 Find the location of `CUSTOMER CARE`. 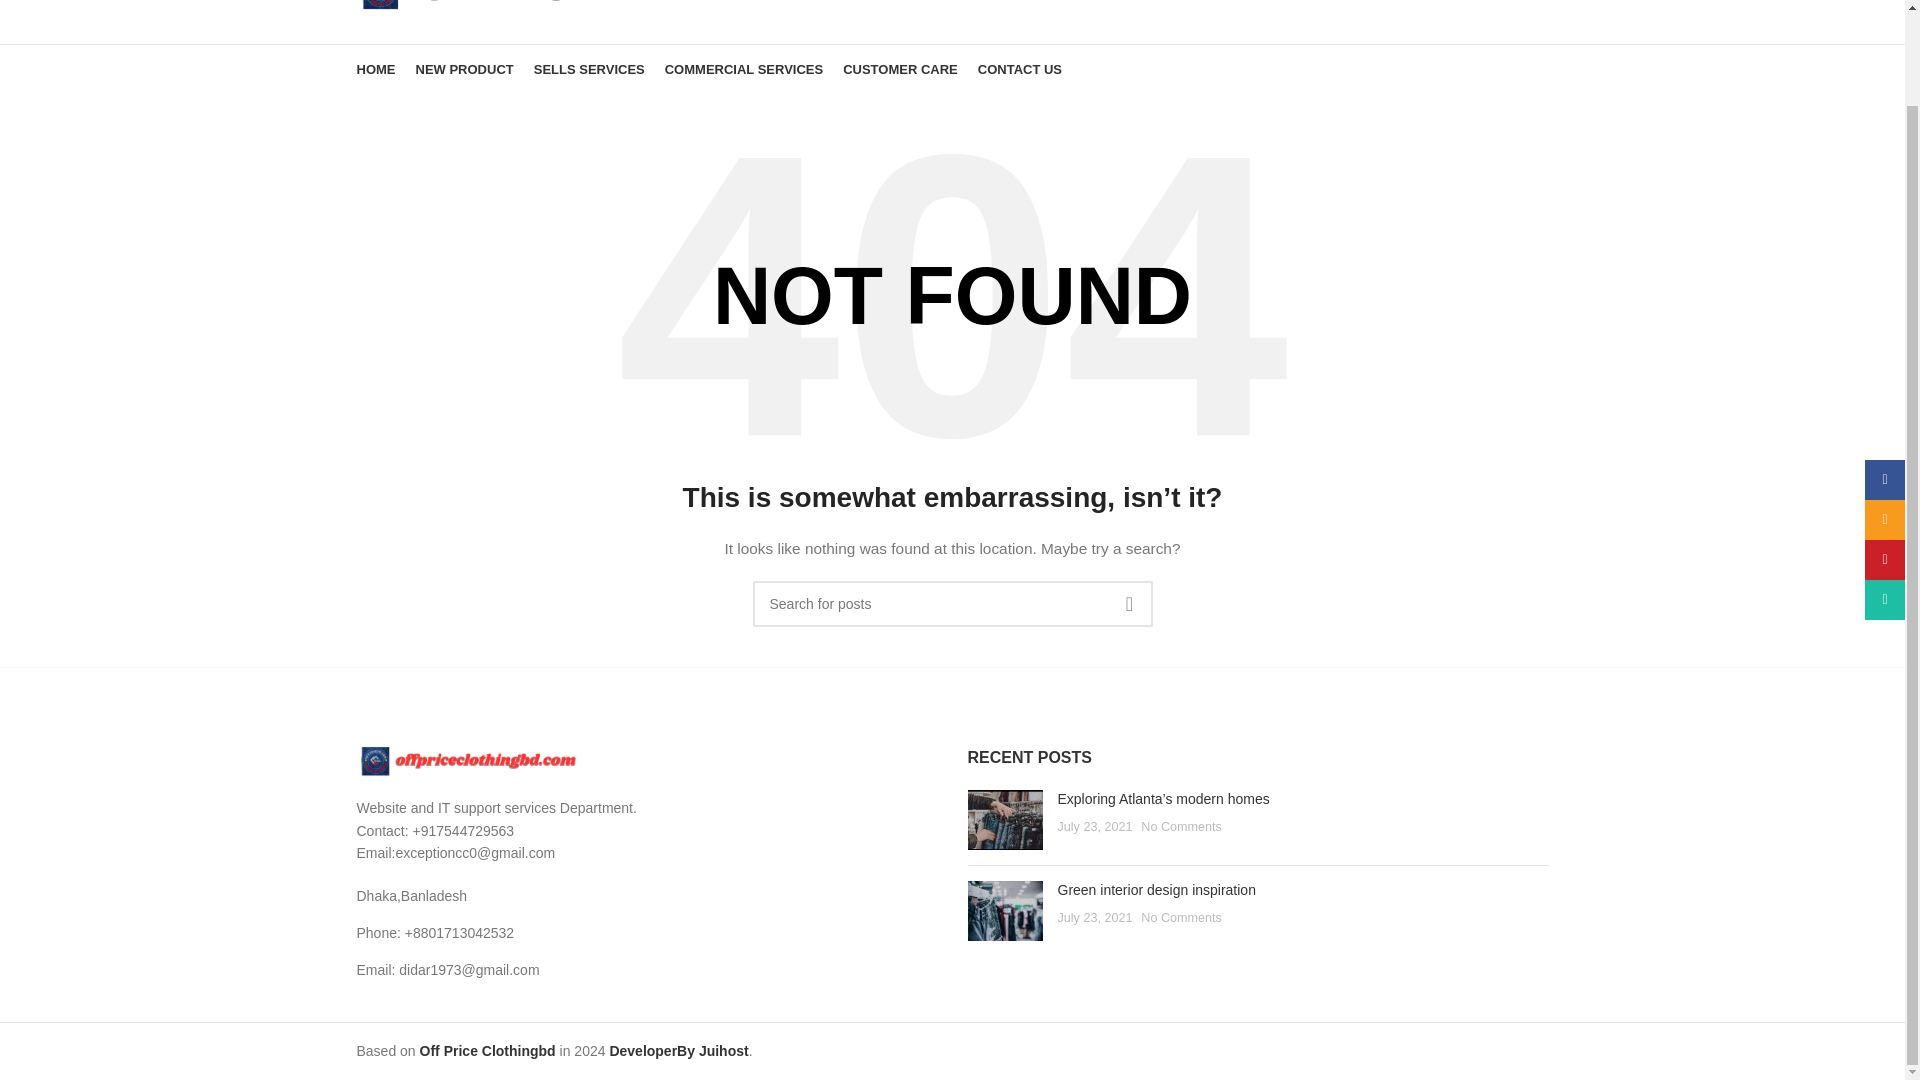

CUSTOMER CARE is located at coordinates (900, 69).